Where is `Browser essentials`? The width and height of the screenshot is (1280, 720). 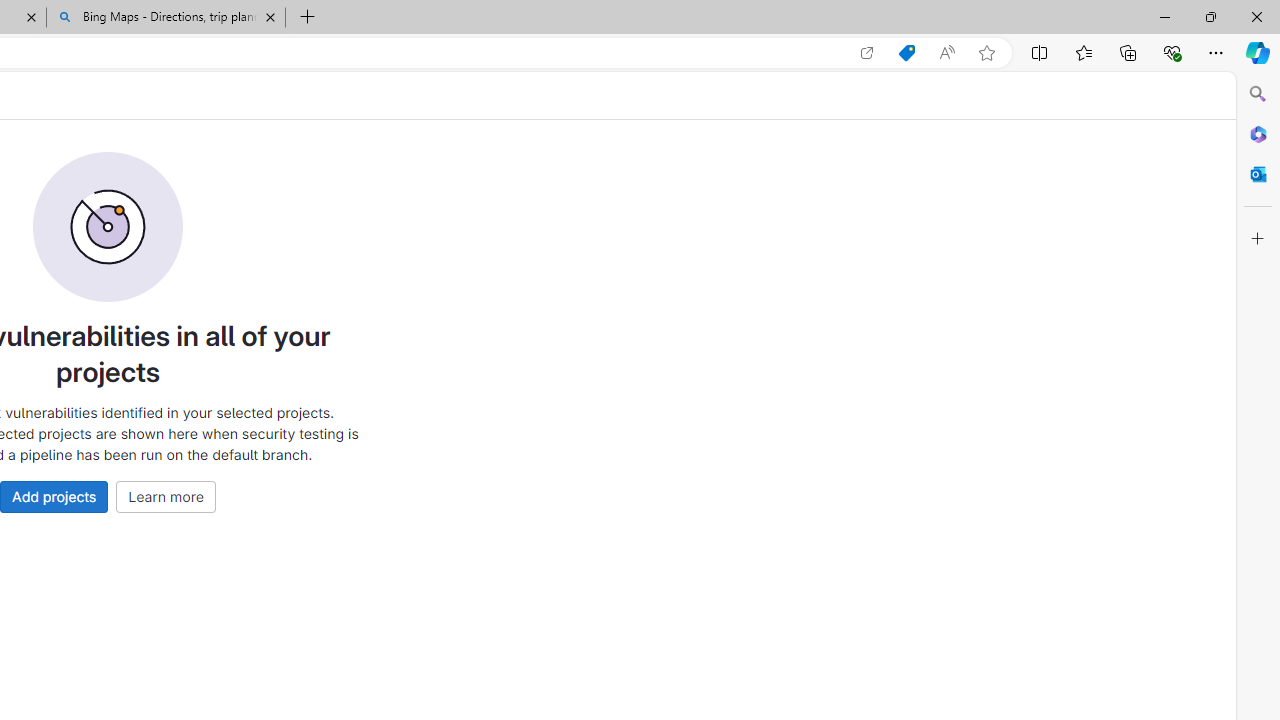
Browser essentials is located at coordinates (1172, 52).